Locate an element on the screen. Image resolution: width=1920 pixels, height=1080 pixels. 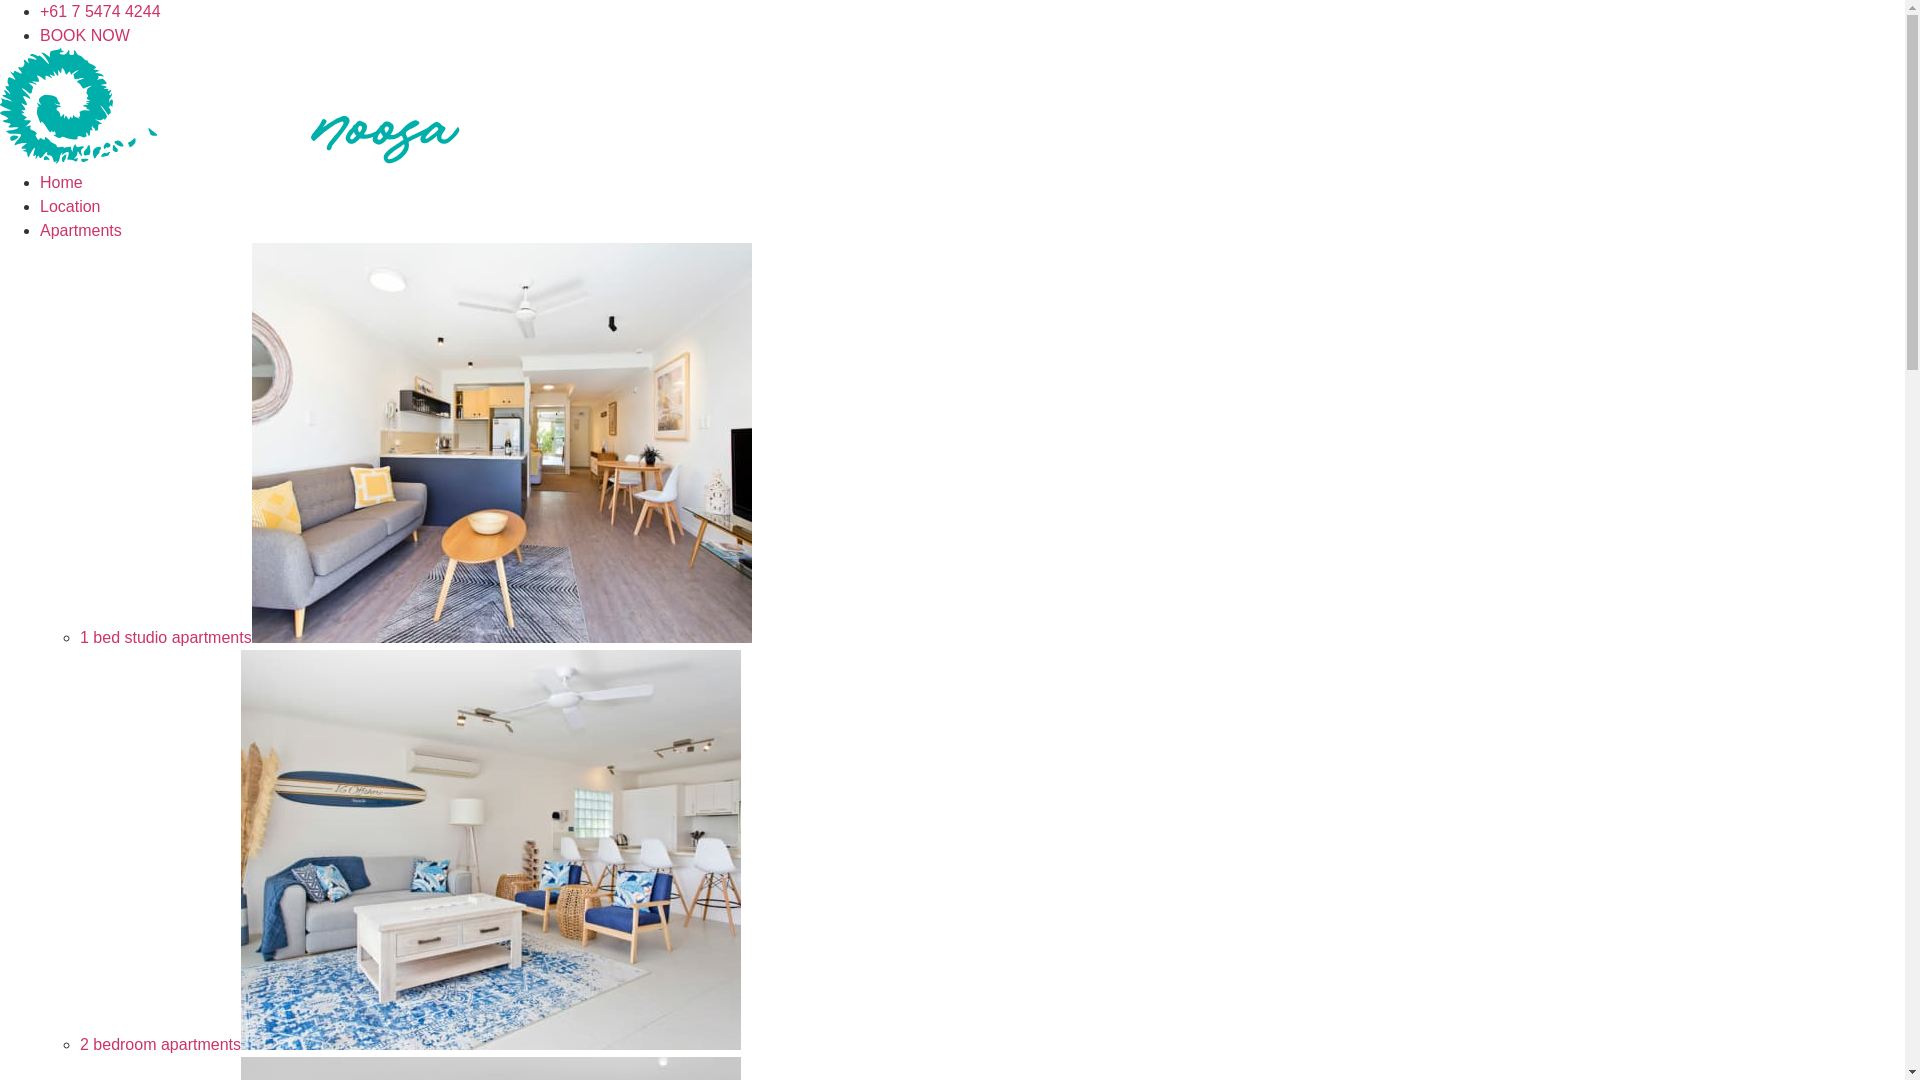
Apartments is located at coordinates (81, 230).